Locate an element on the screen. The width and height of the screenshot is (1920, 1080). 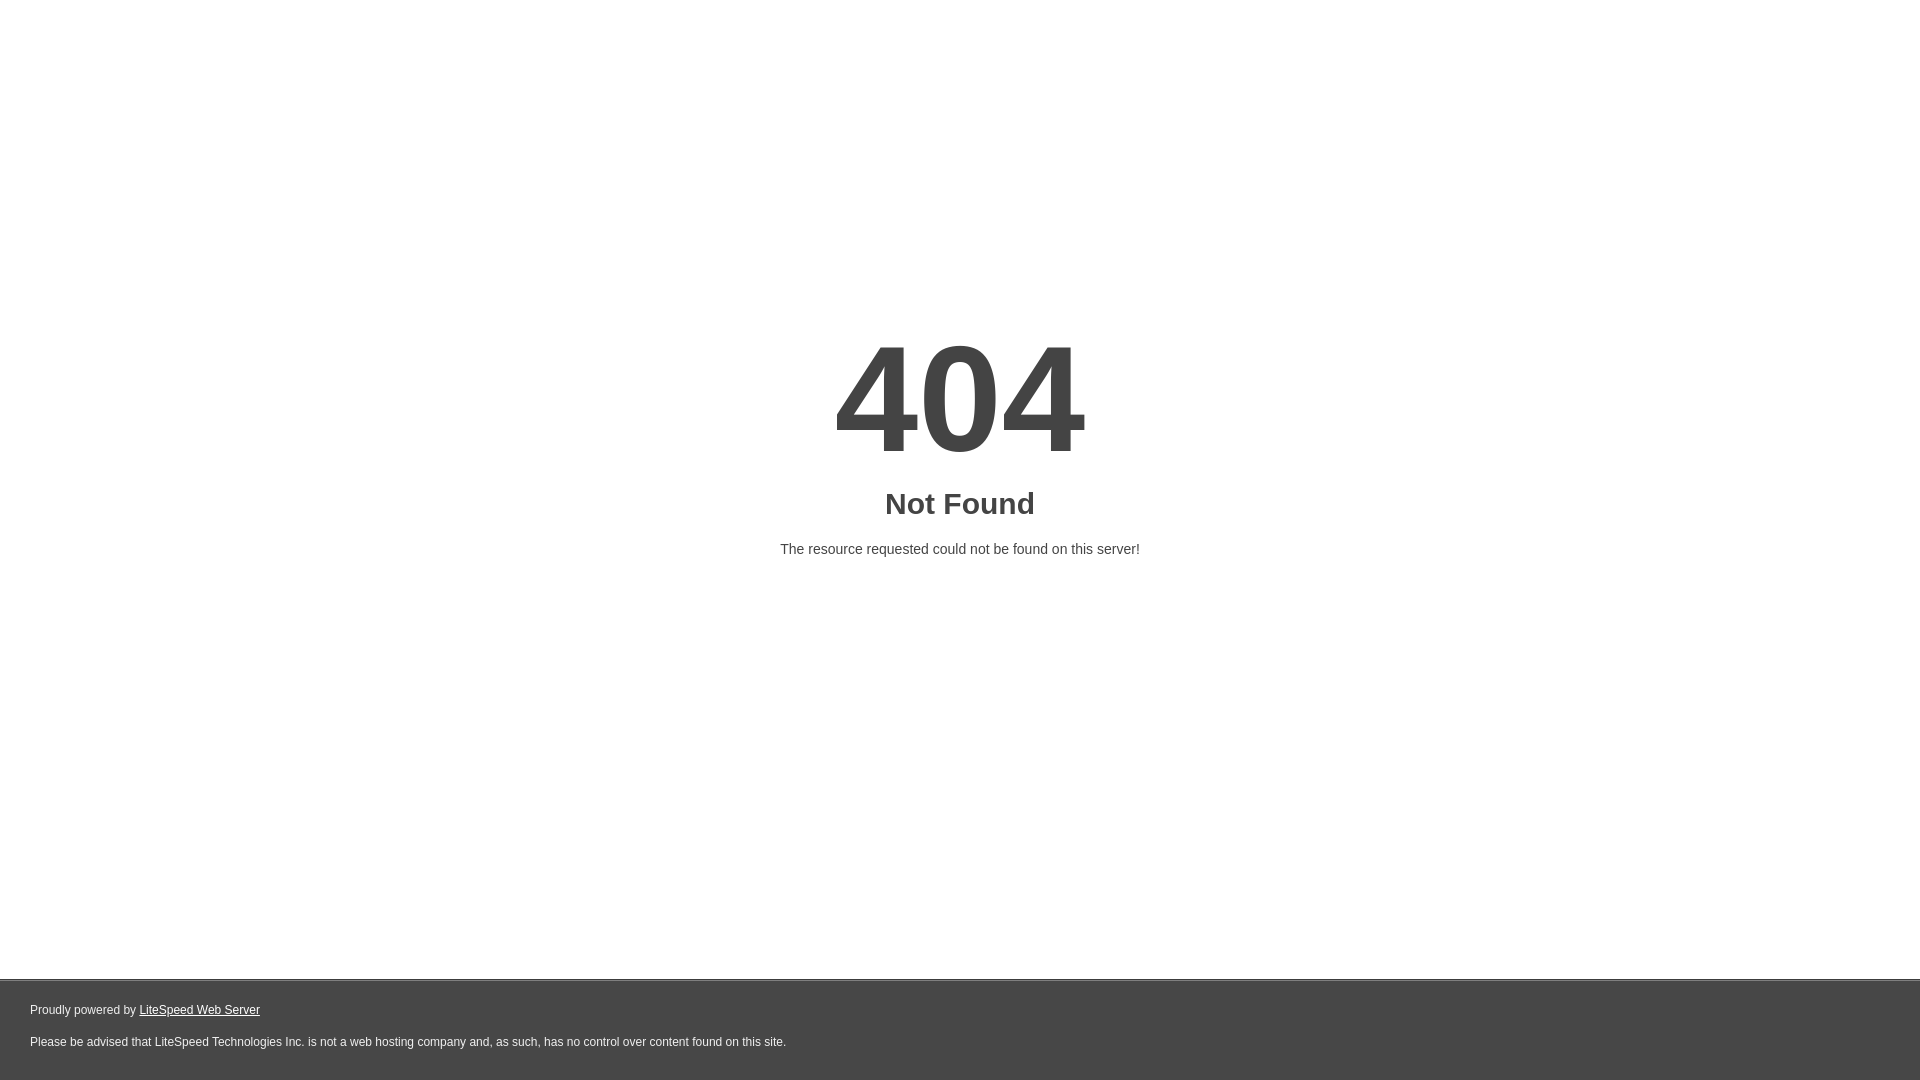
LiteSpeed Web Server is located at coordinates (200, 1010).